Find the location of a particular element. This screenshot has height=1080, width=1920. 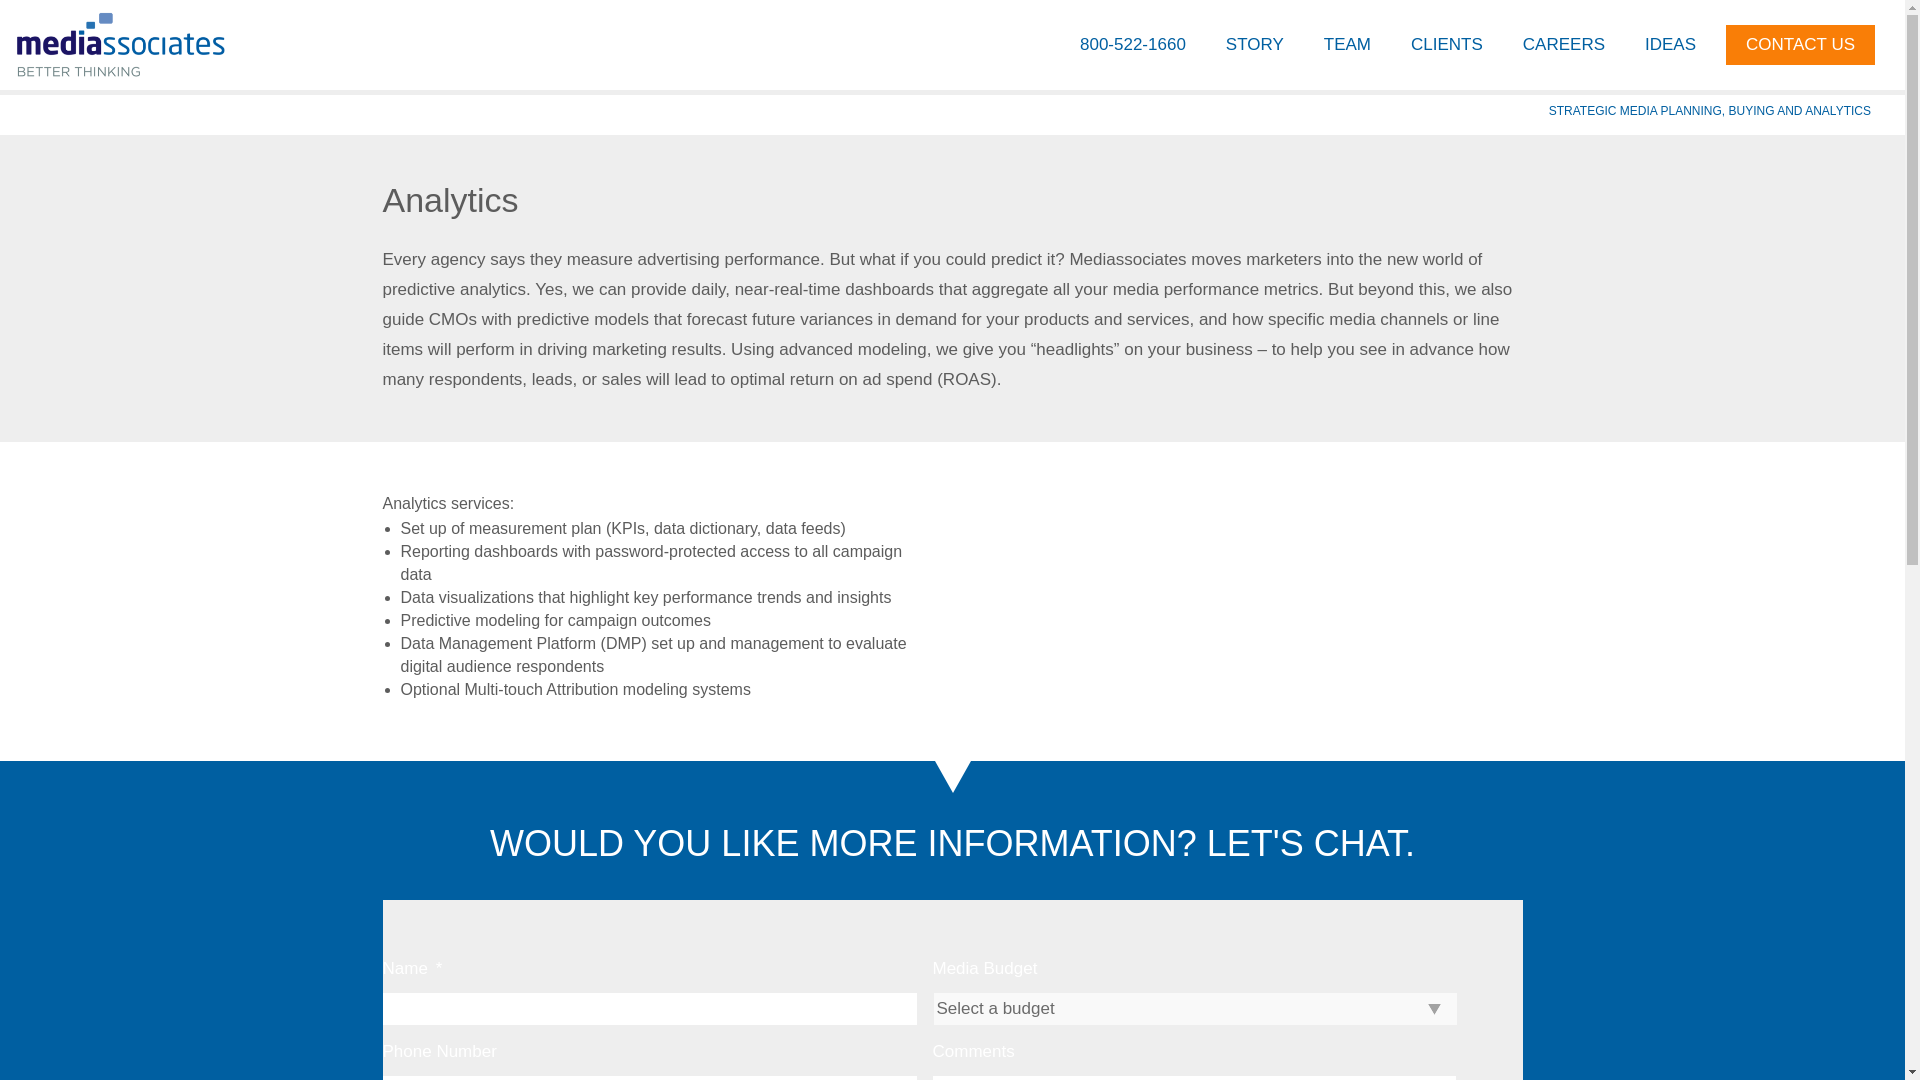

800-522-1660 is located at coordinates (1132, 44).